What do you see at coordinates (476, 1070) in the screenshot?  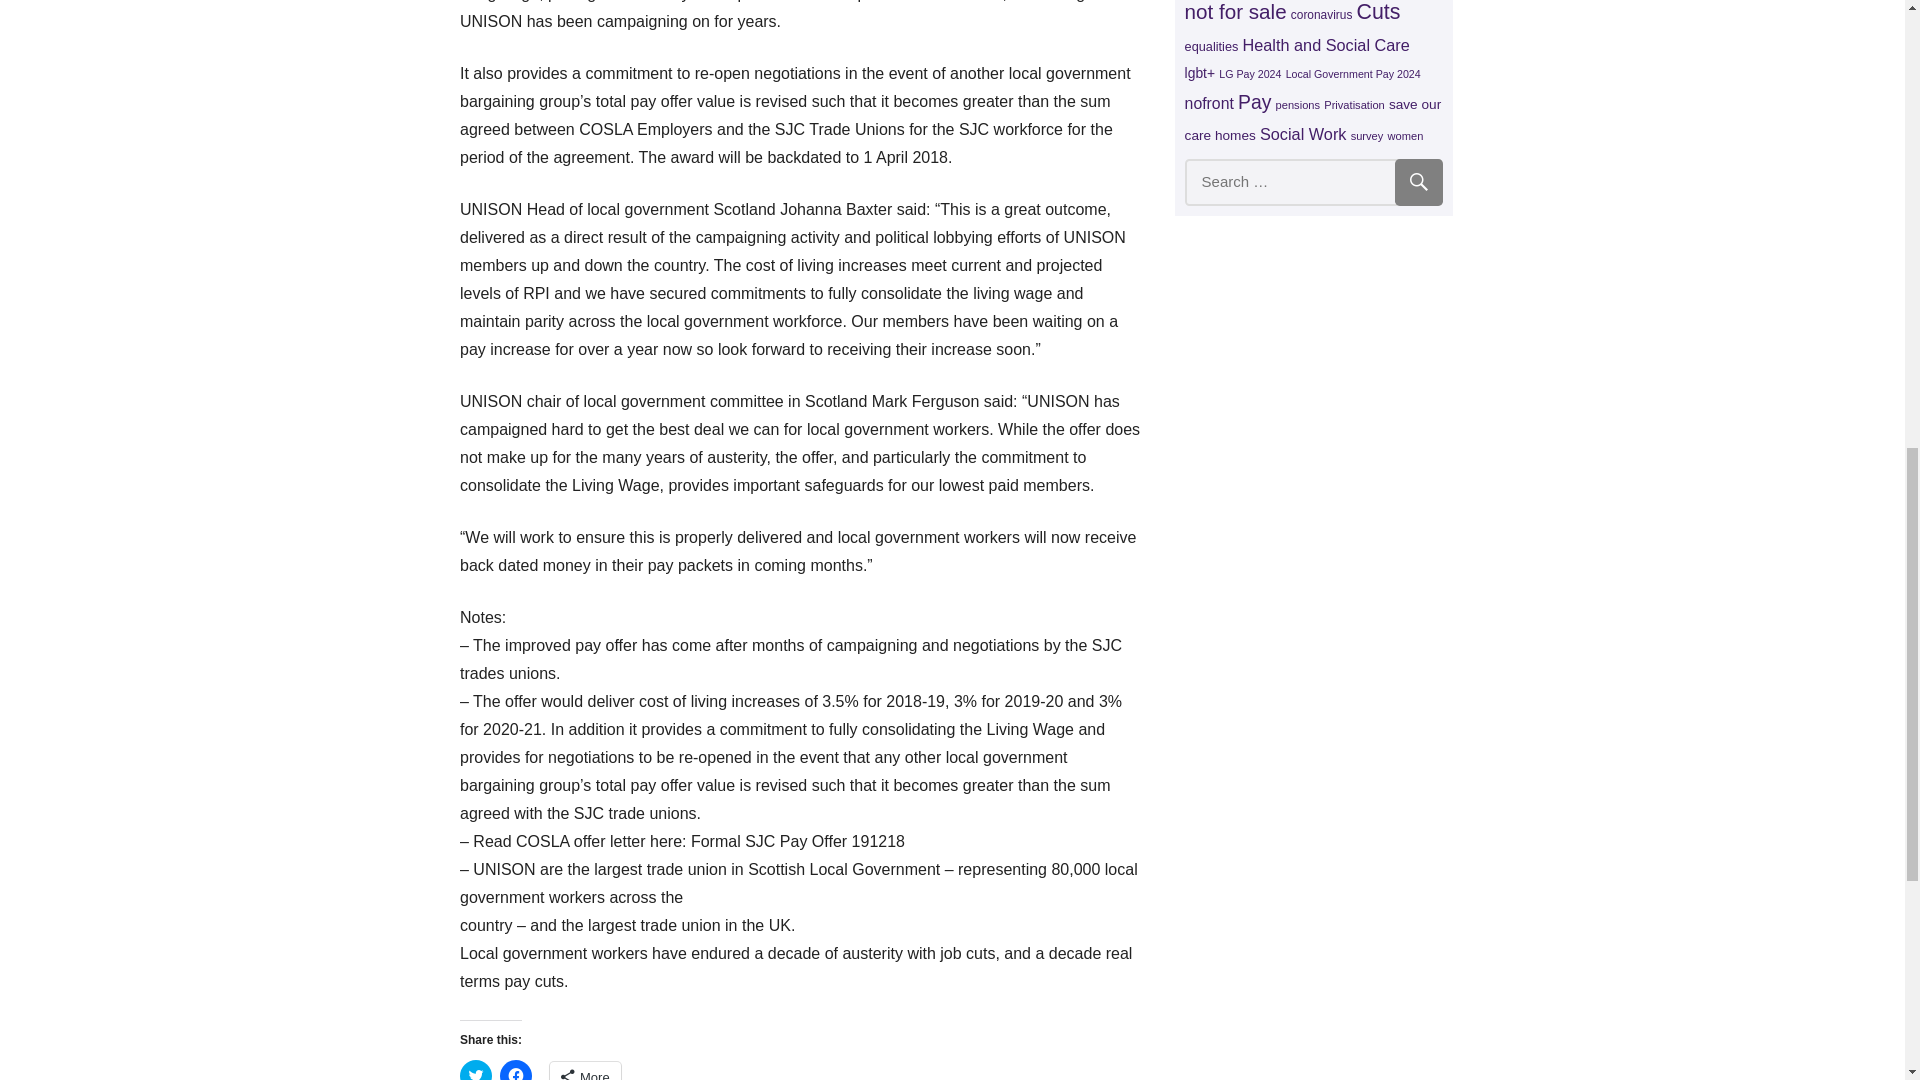 I see `Click to share on Twitter` at bounding box center [476, 1070].